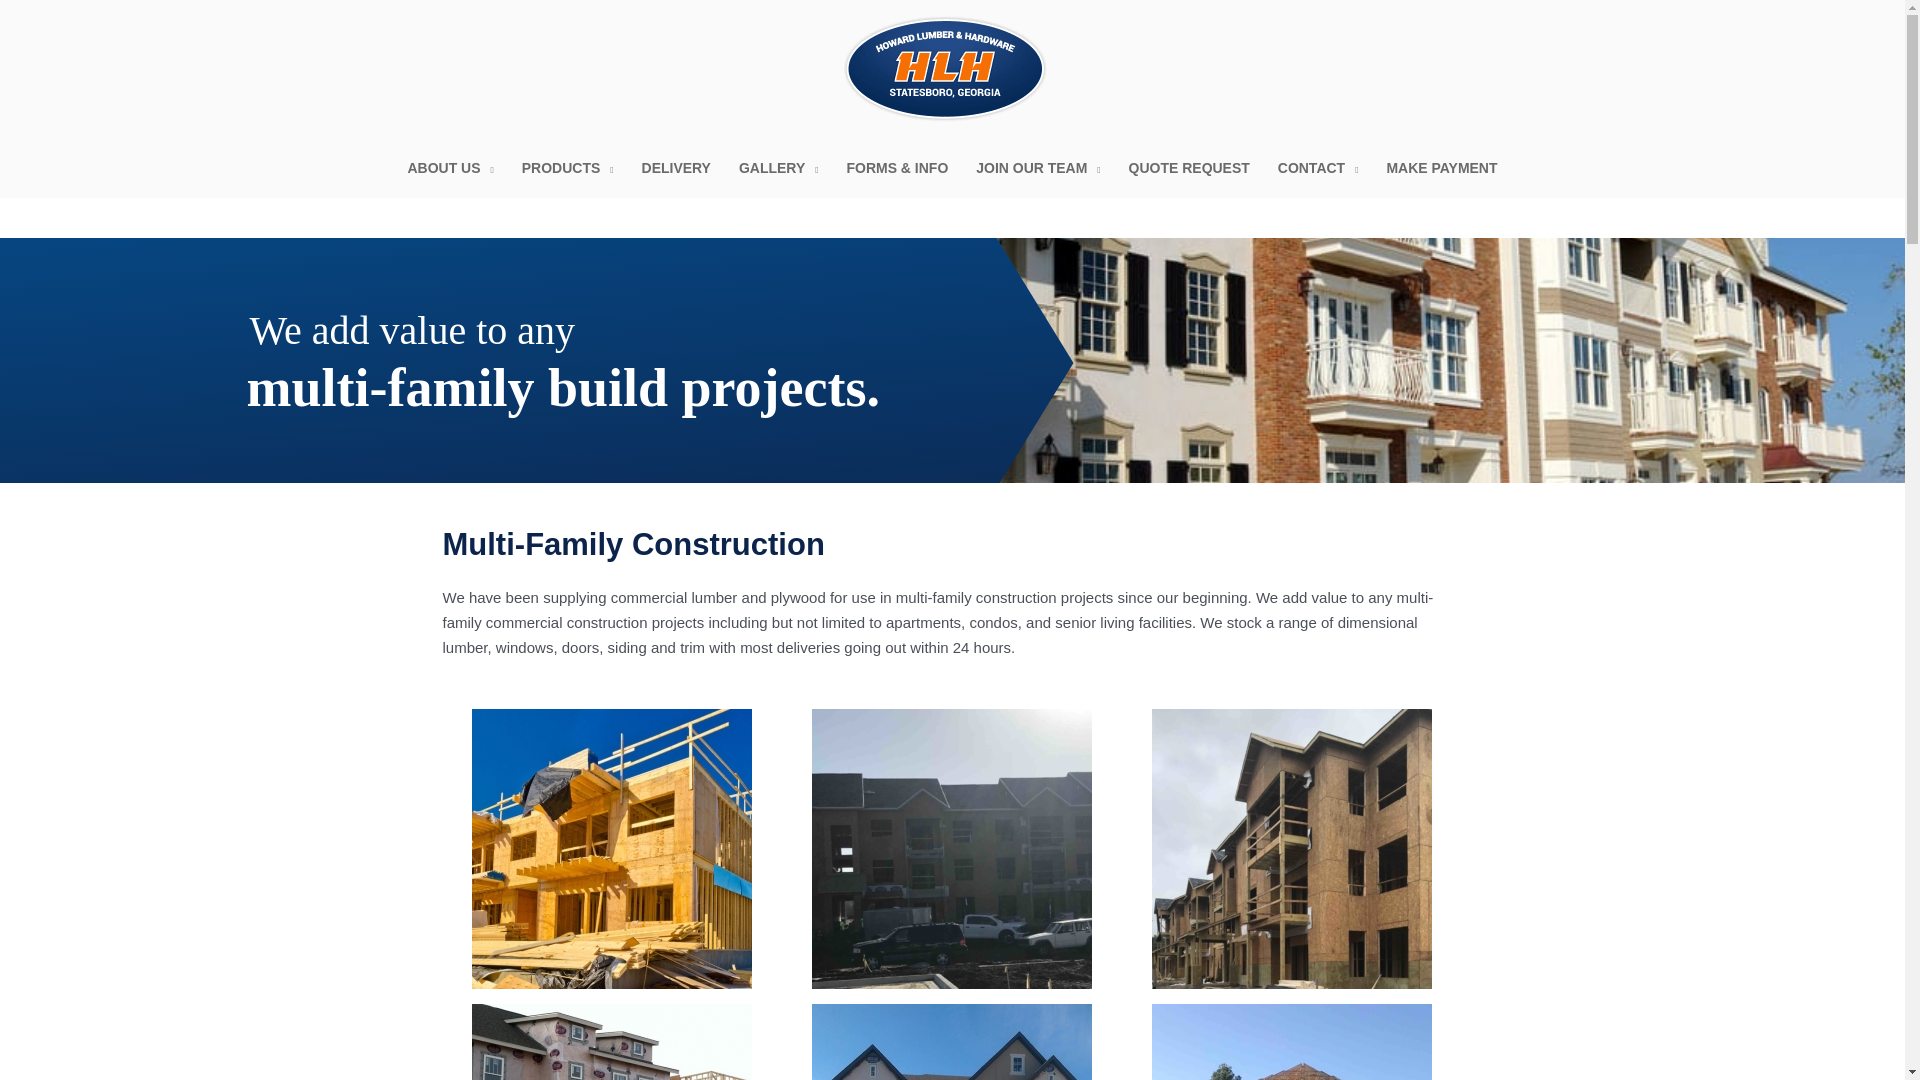 Image resolution: width=1920 pixels, height=1080 pixels. I want to click on IMG 1735, so click(1292, 1042).